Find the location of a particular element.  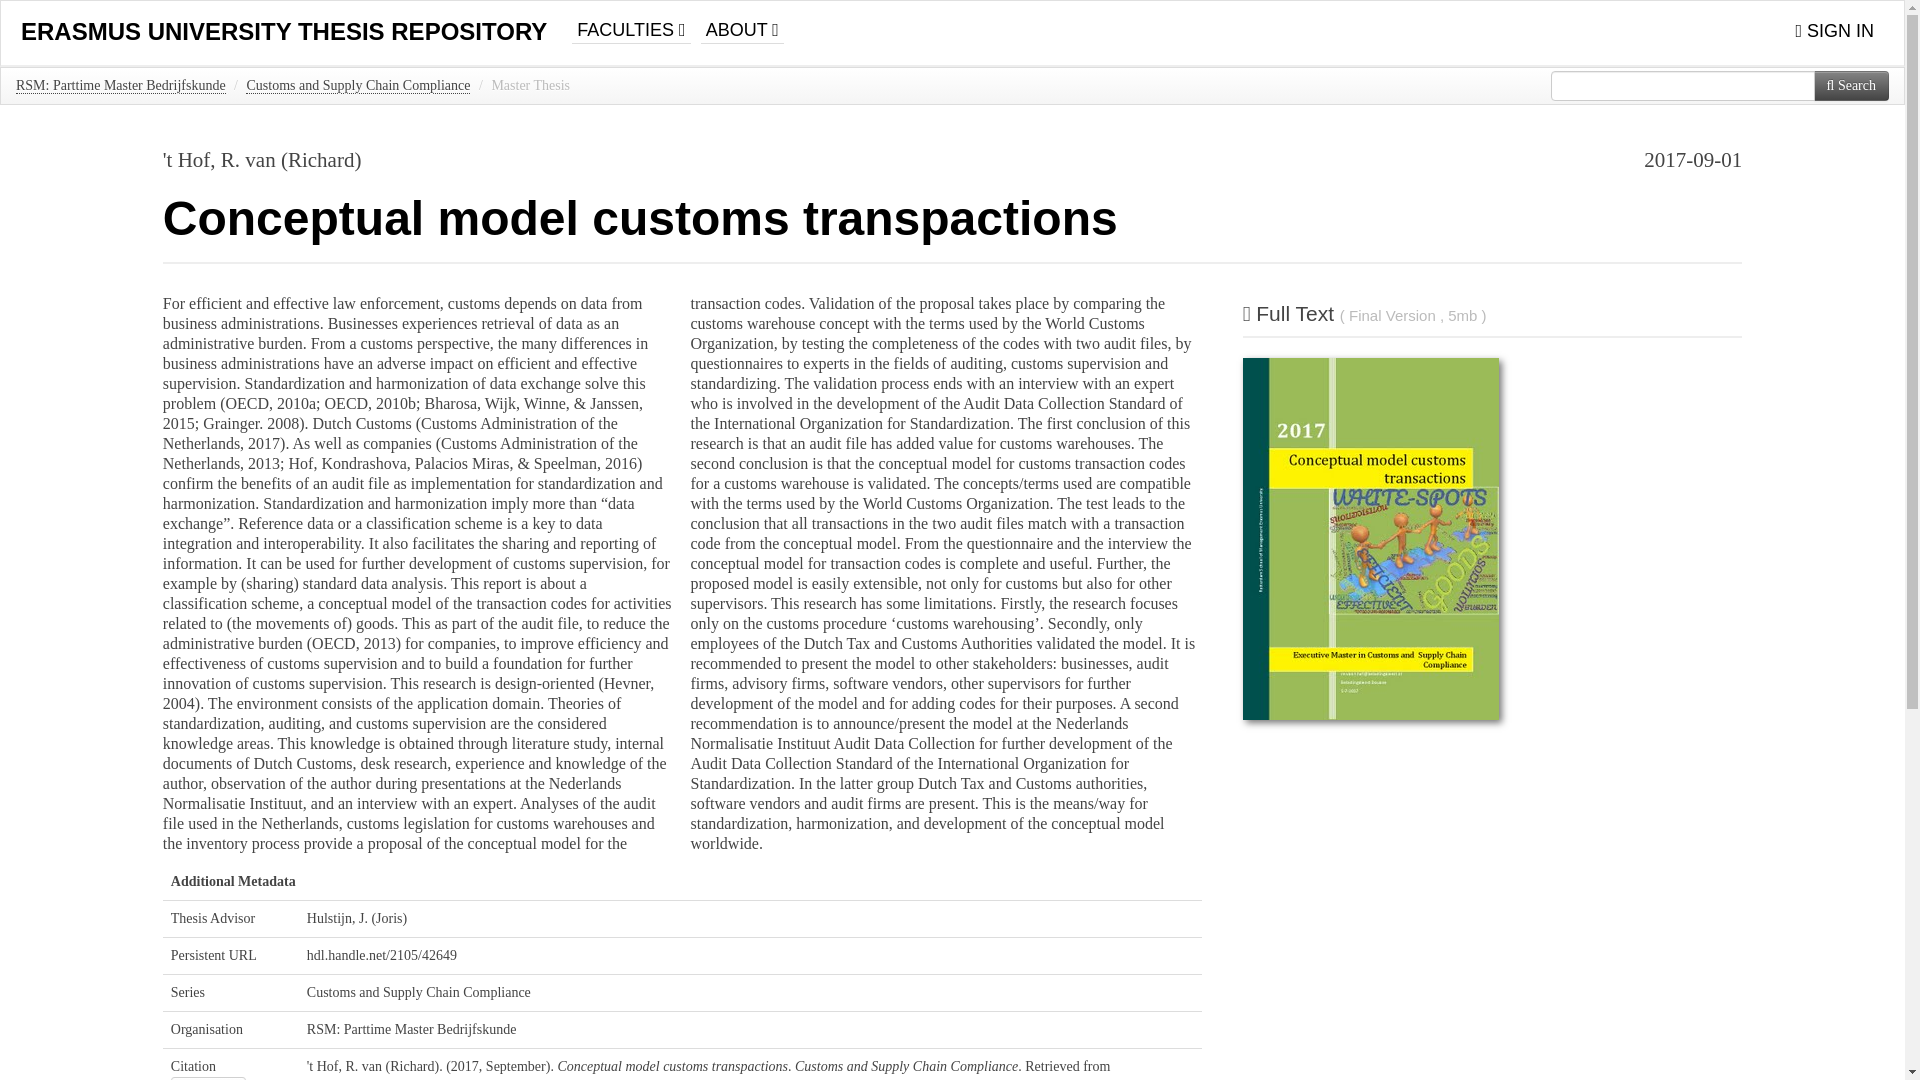

Customs and Supply Chain Compliance is located at coordinates (358, 85).